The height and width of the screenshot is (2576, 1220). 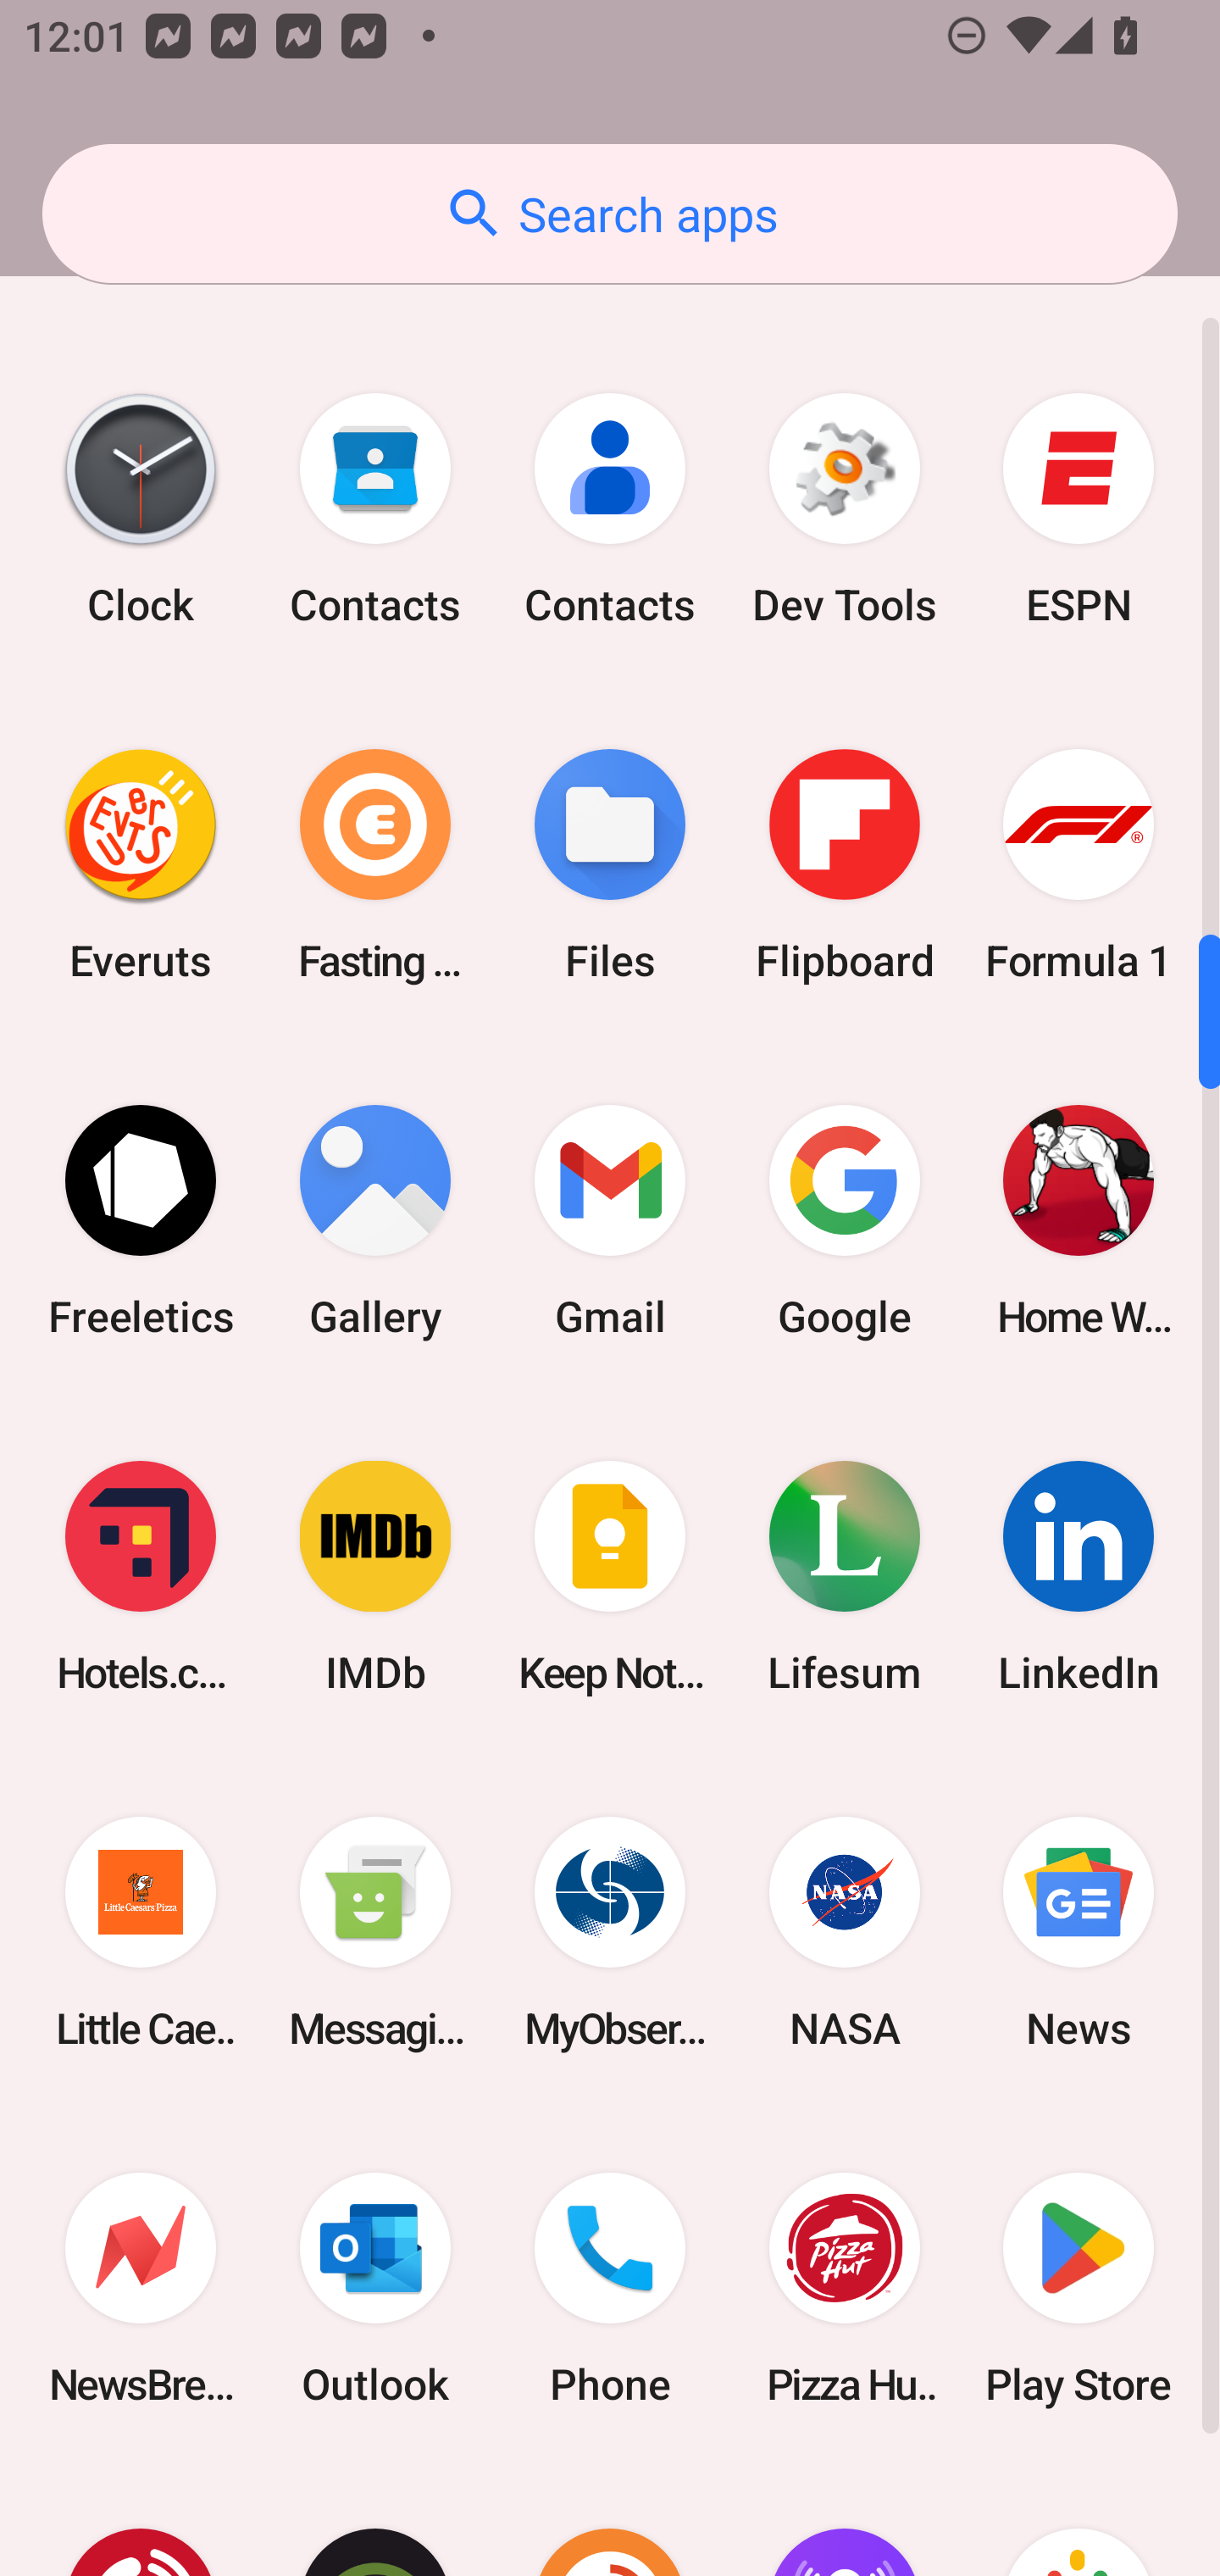 What do you see at coordinates (1079, 1576) in the screenshot?
I see `LinkedIn` at bounding box center [1079, 1576].